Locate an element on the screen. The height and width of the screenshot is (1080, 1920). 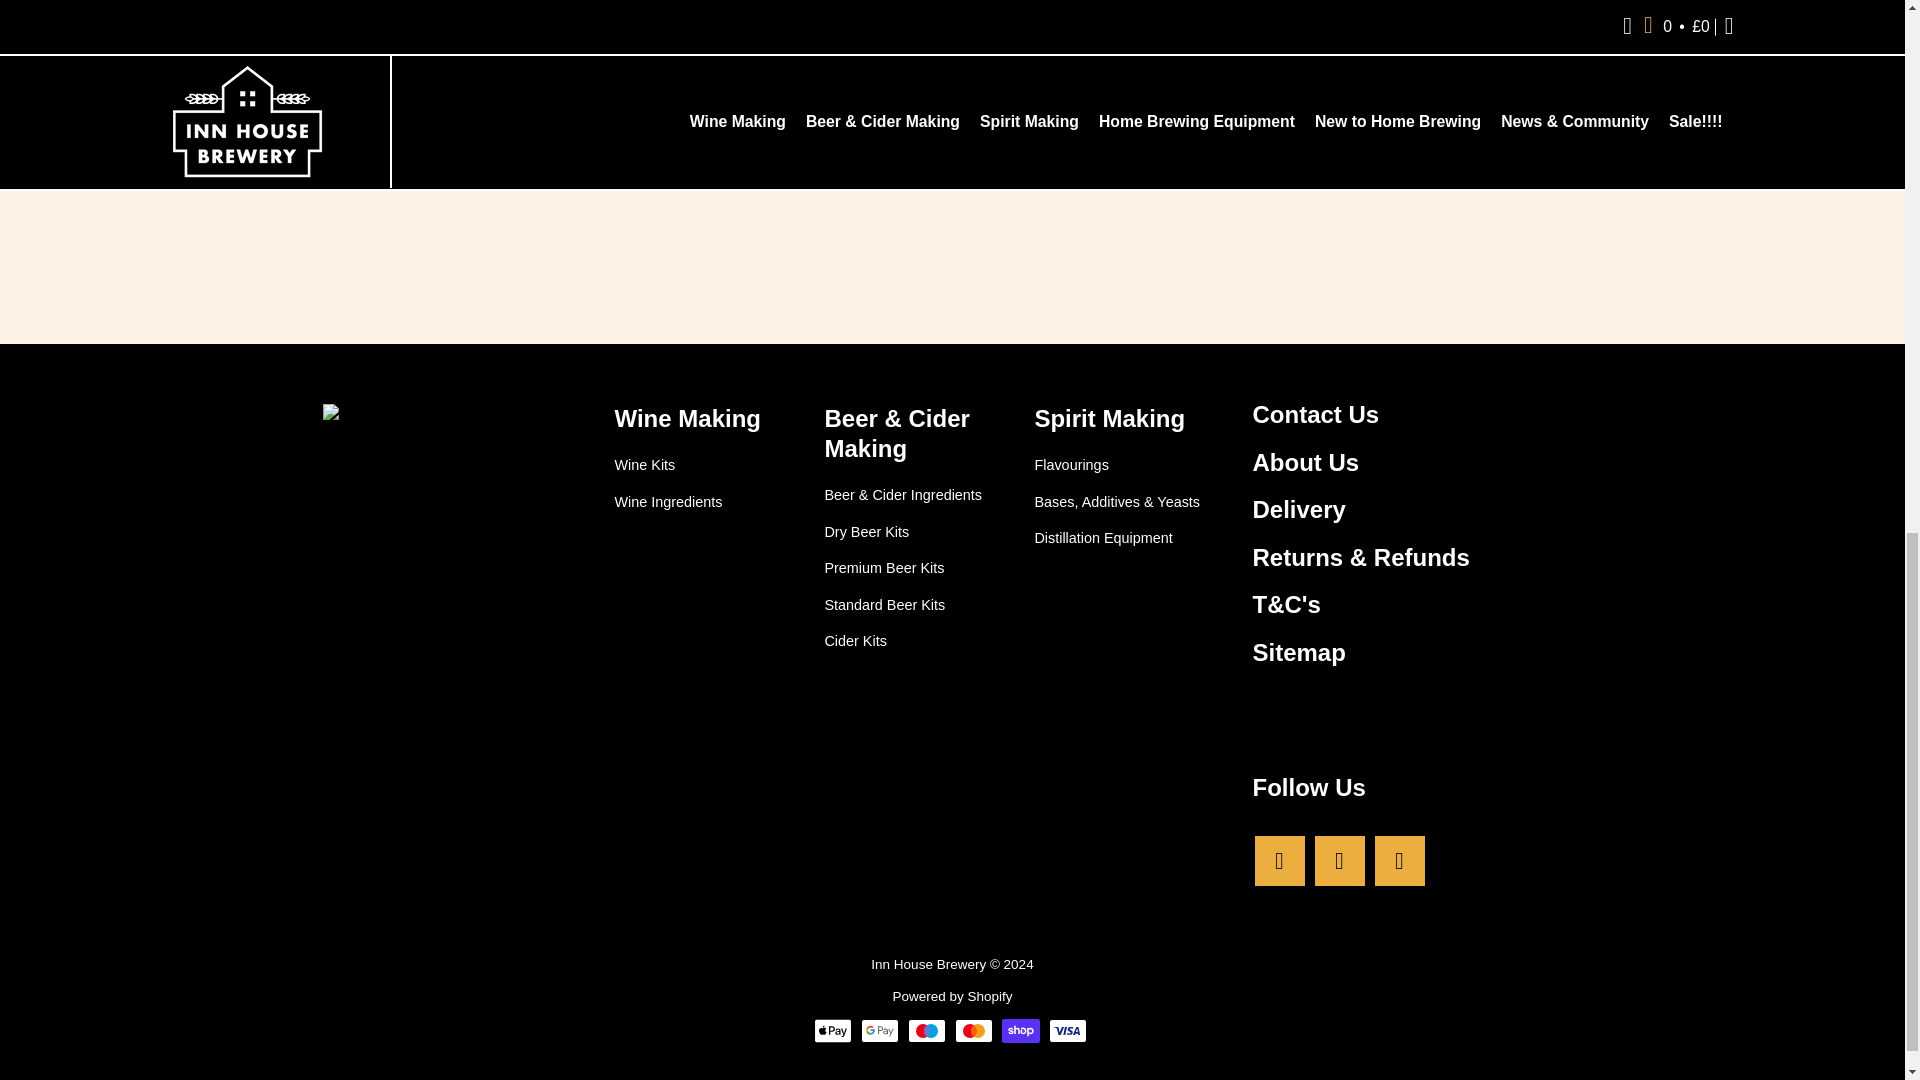
Shop Pay is located at coordinates (1021, 1031).